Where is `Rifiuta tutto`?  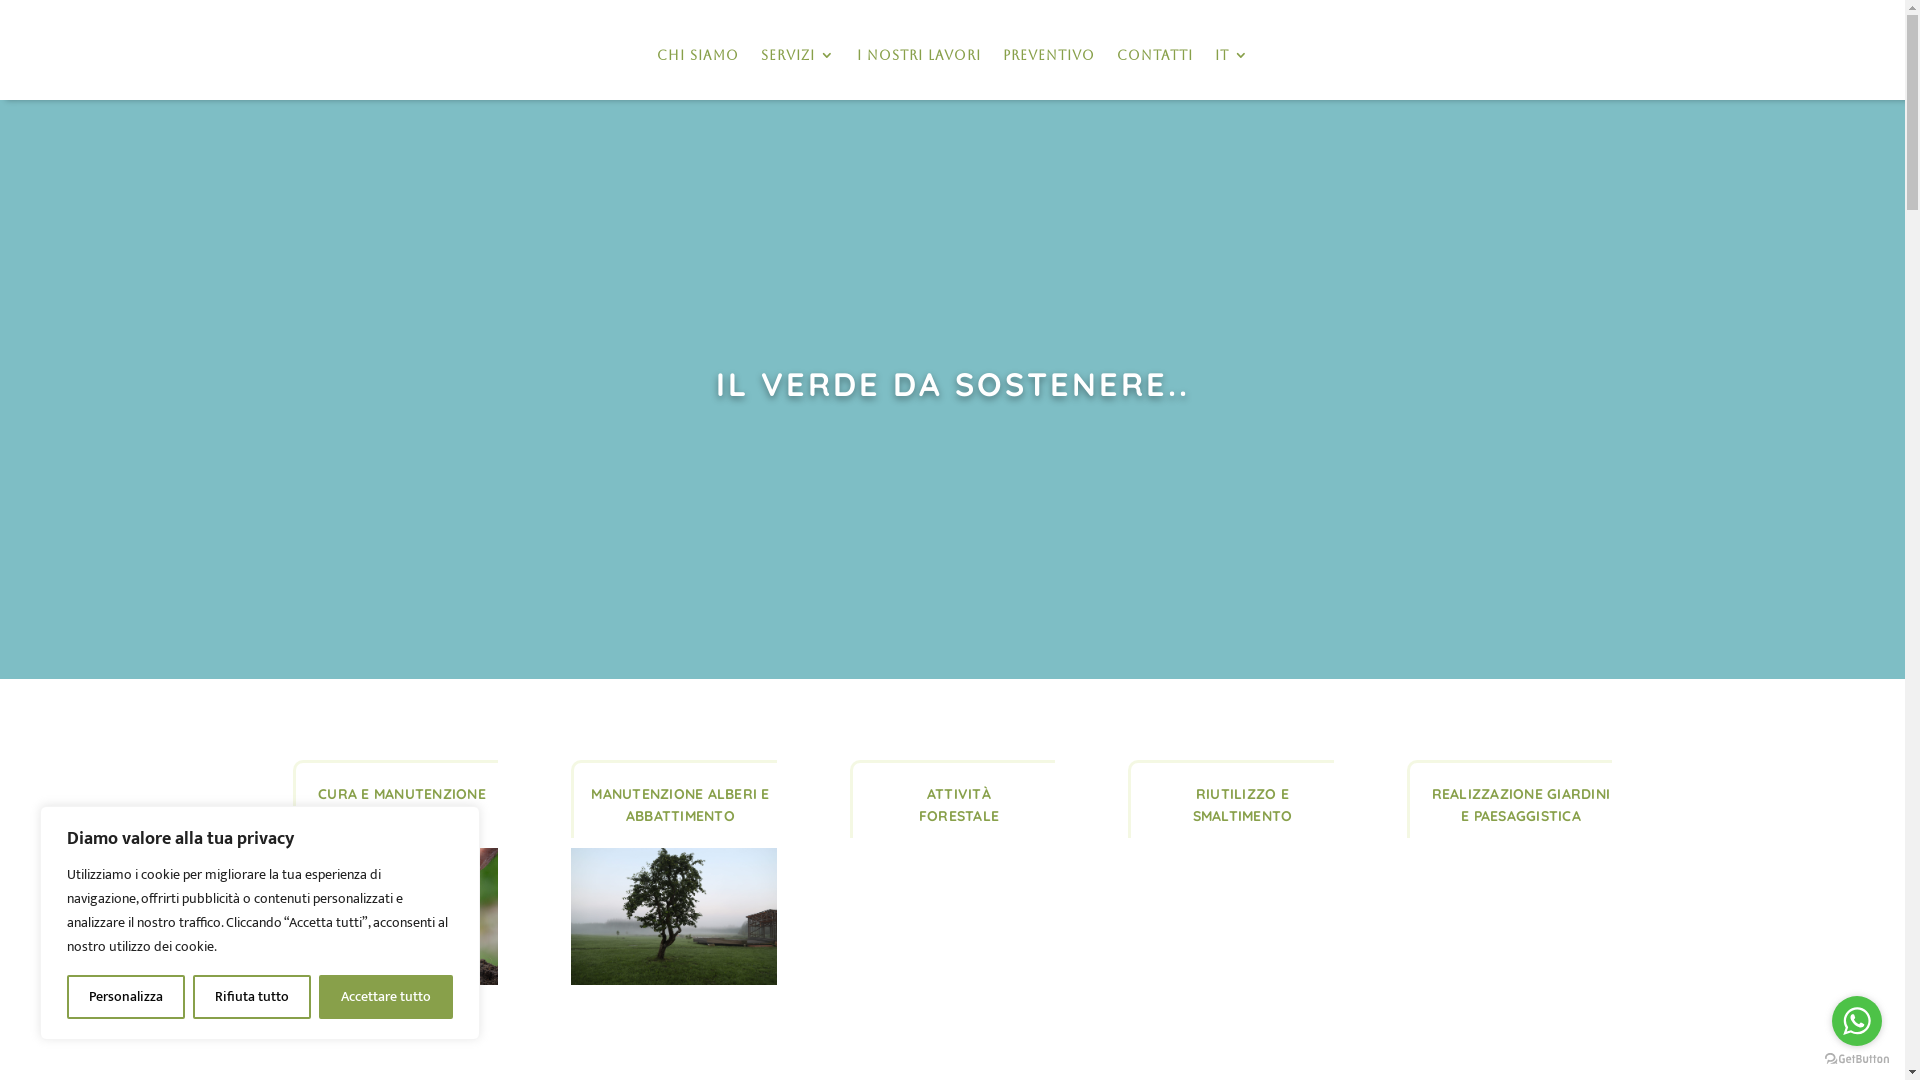
Rifiuta tutto is located at coordinates (252, 997).